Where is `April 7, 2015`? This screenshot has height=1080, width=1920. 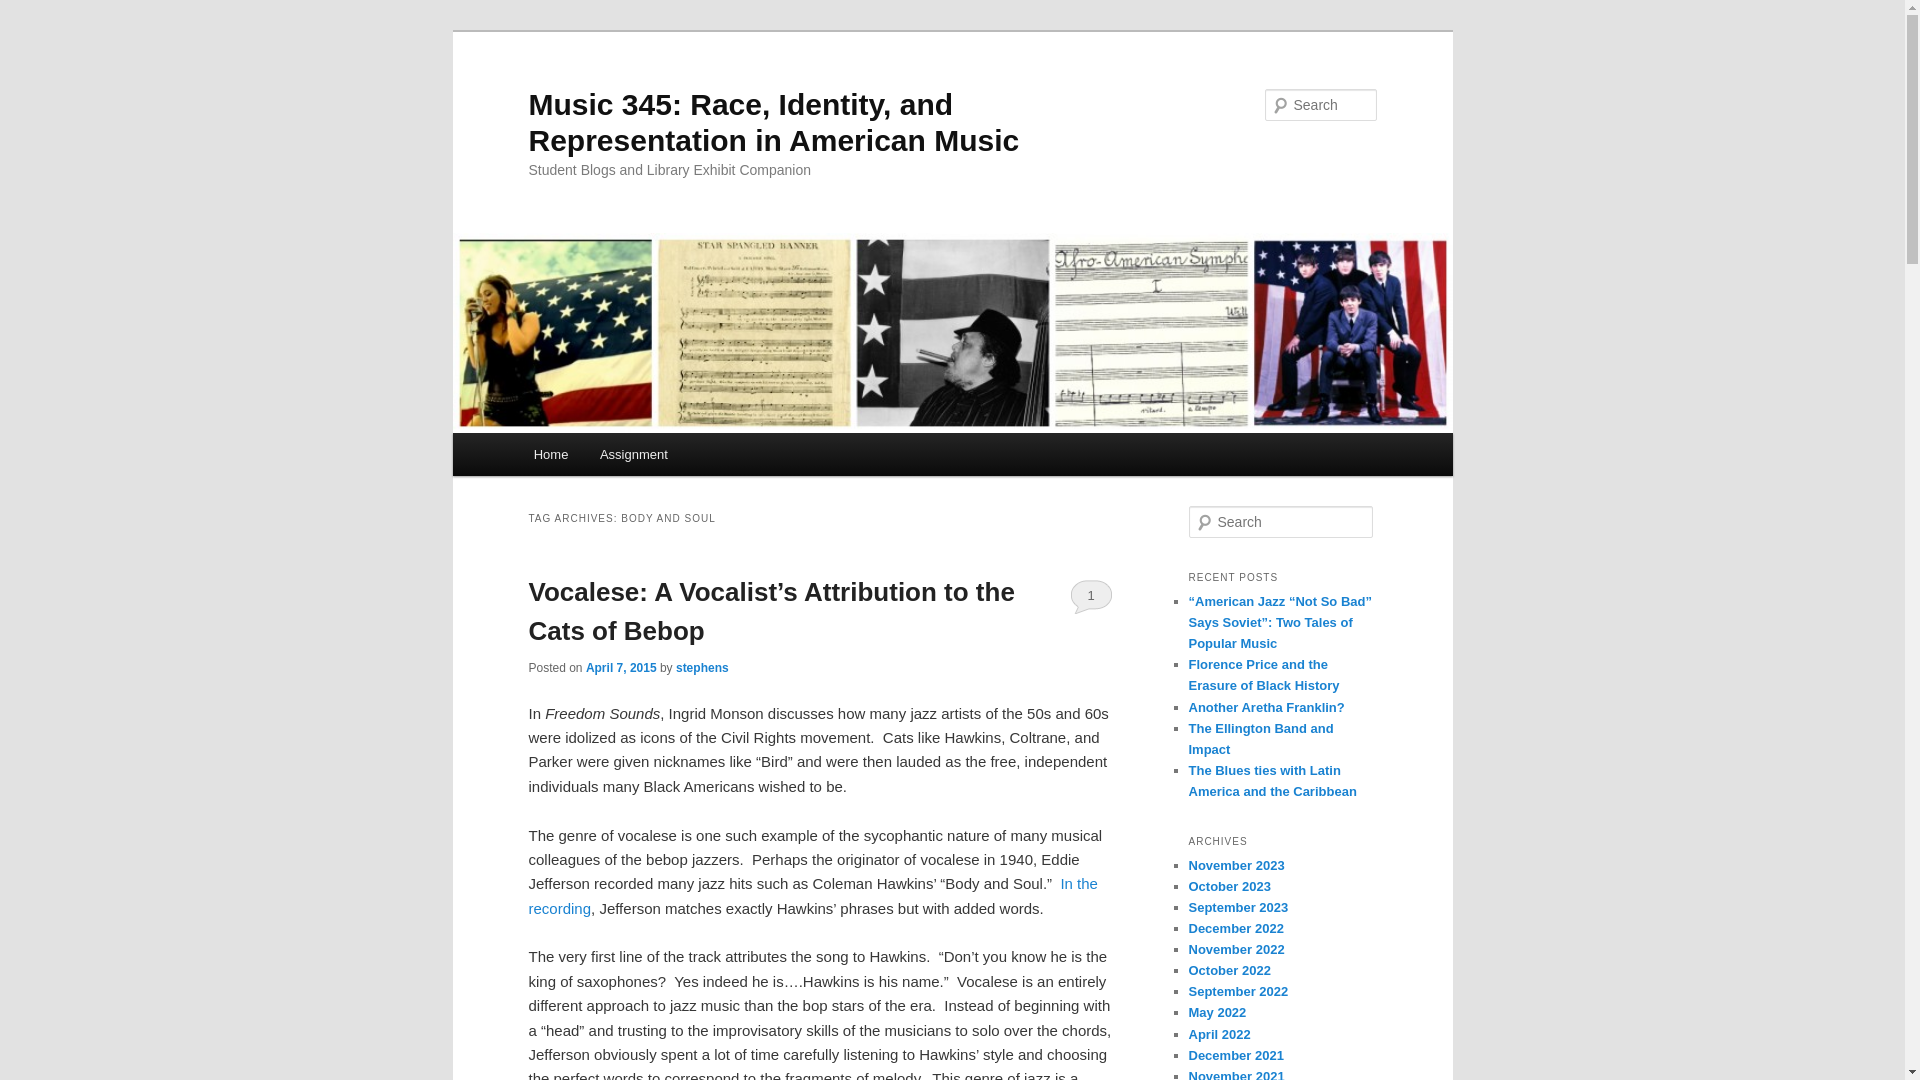
April 7, 2015 is located at coordinates (620, 668).